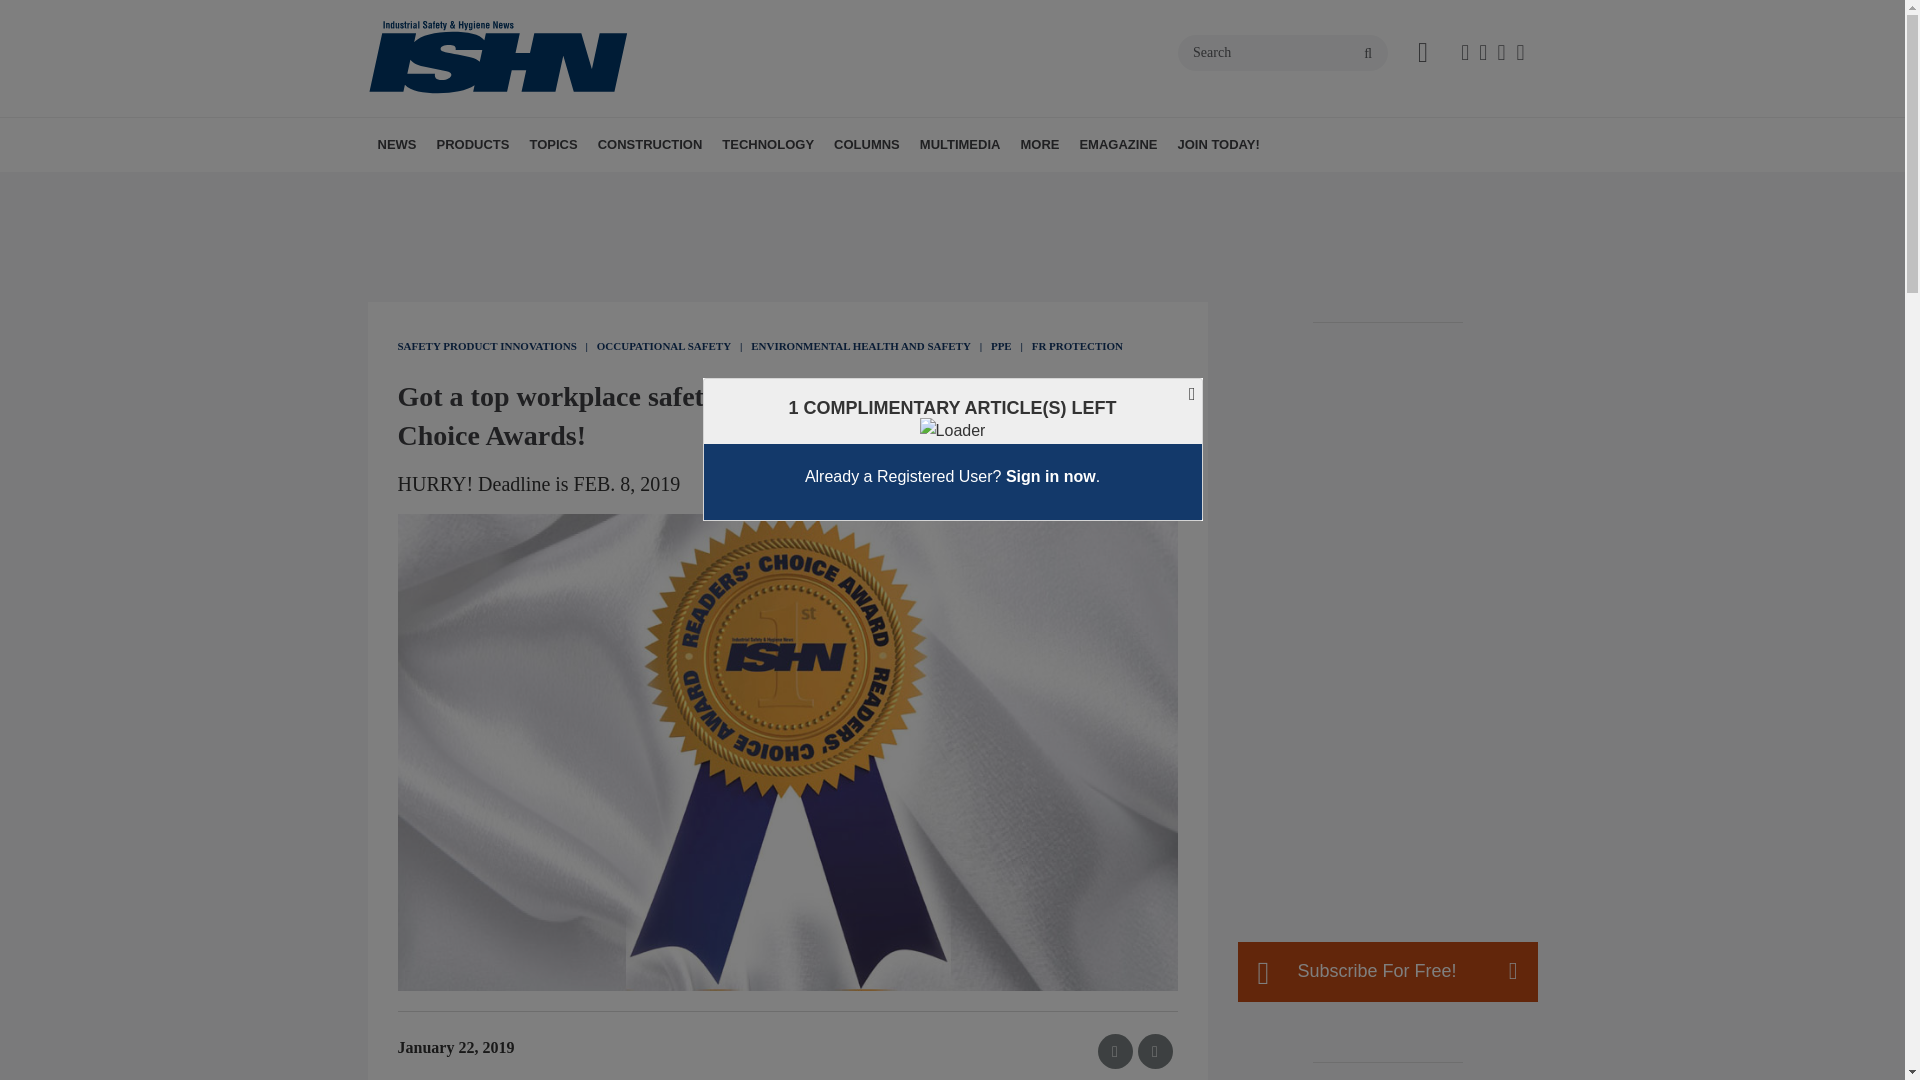 The image size is (1920, 1080). I want to click on search, so click(1368, 54).